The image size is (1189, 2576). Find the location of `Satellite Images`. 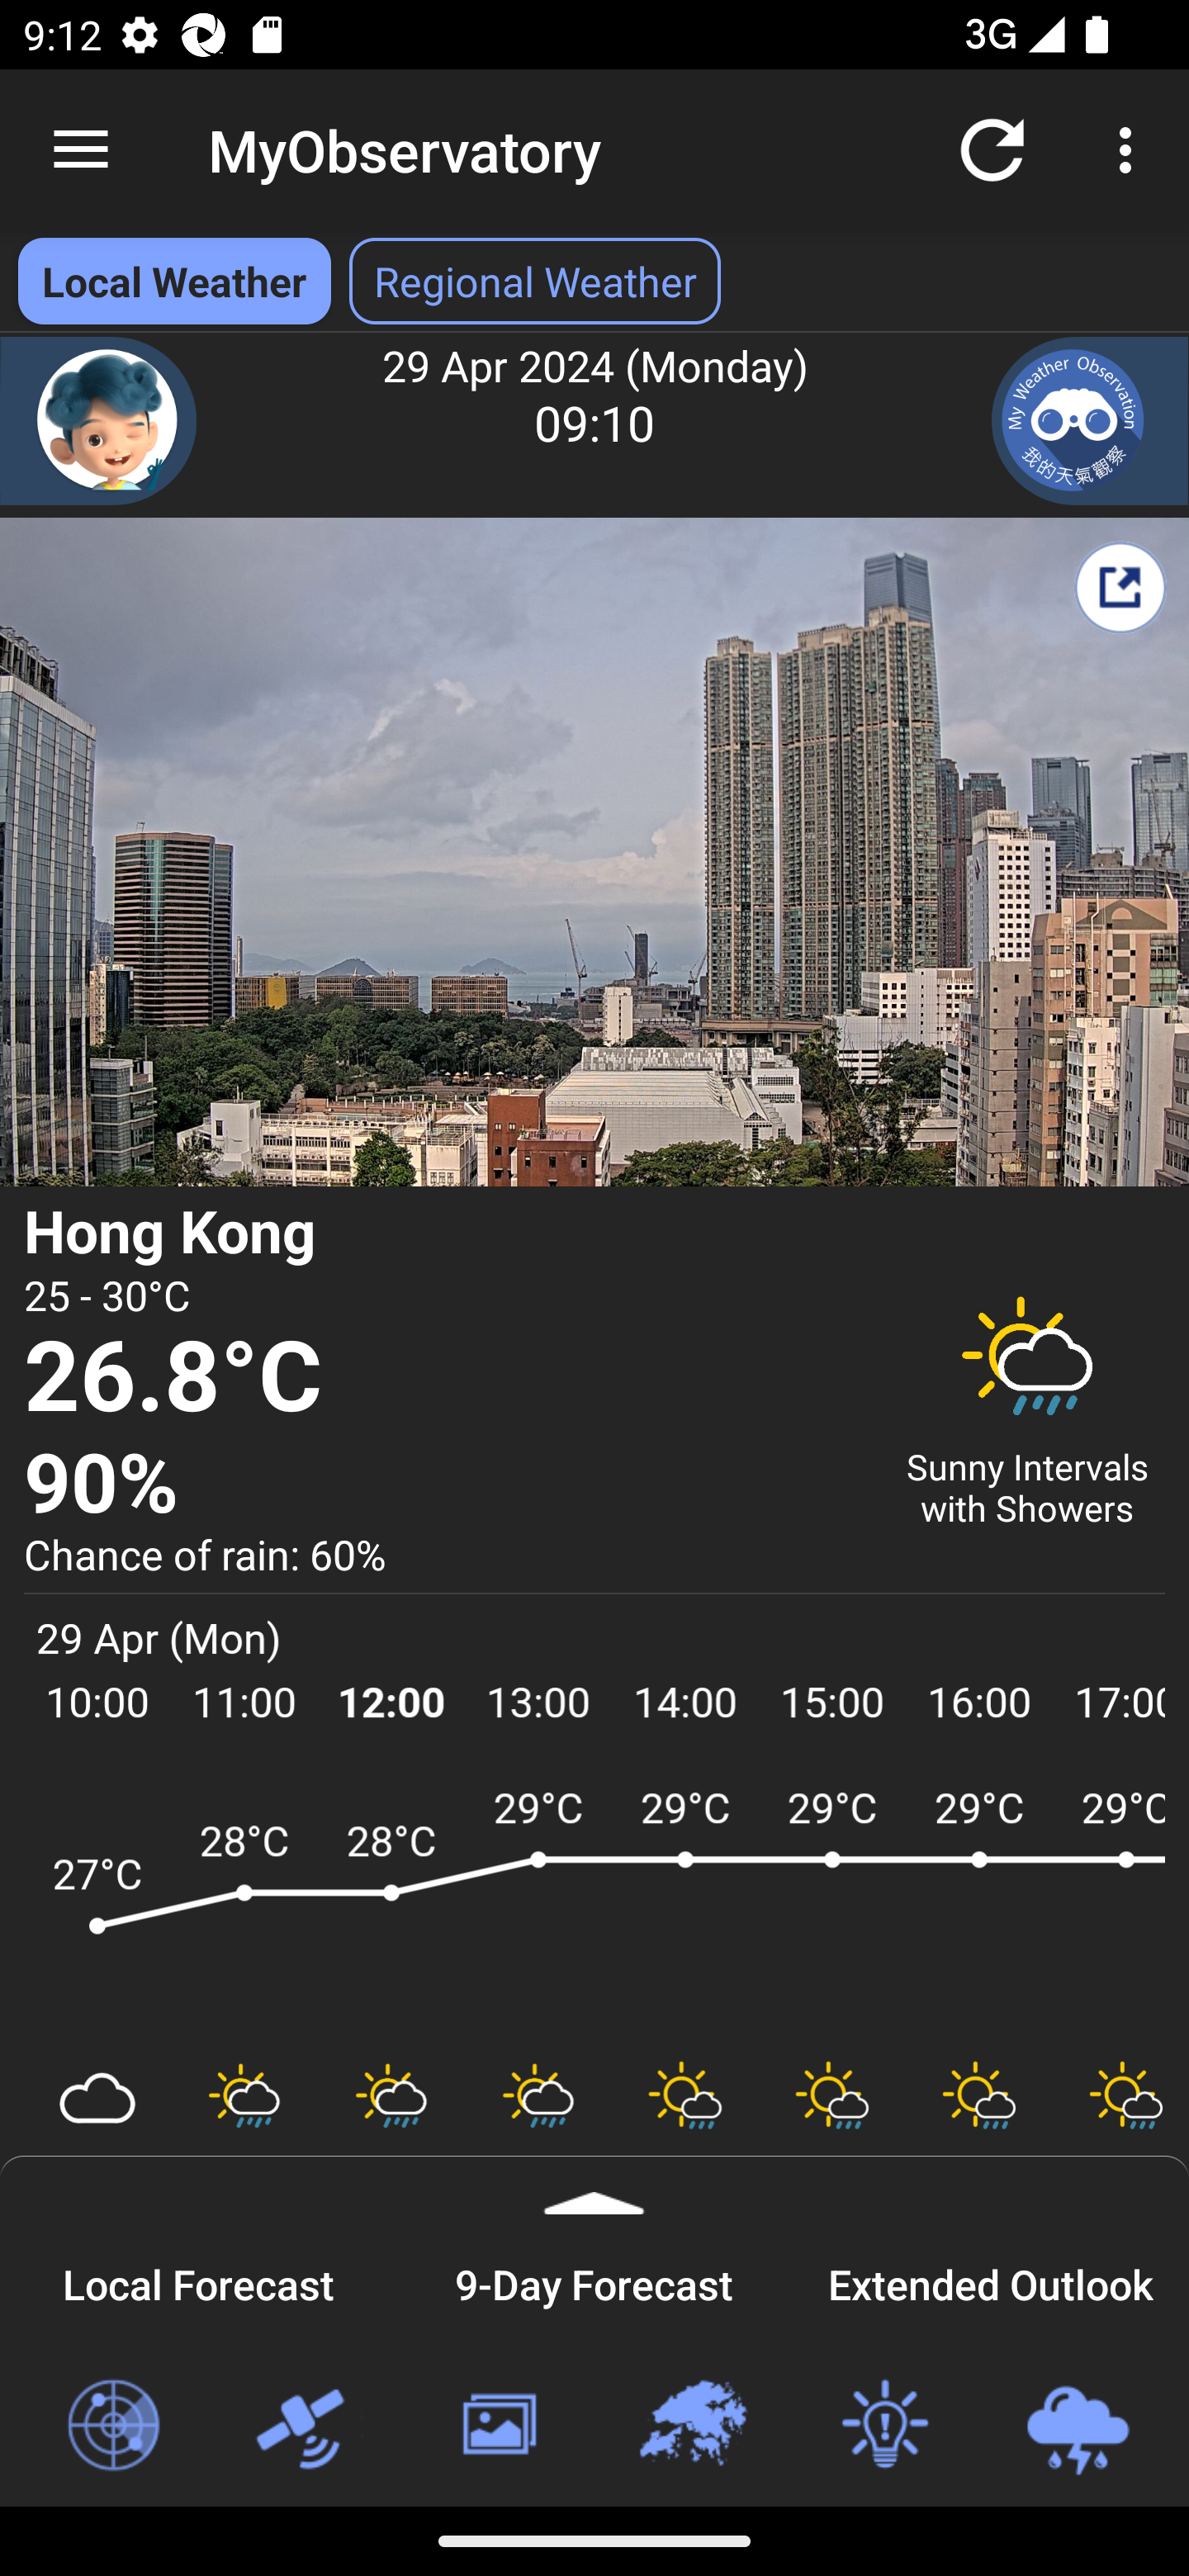

Satellite Images is located at coordinates (305, 2426).